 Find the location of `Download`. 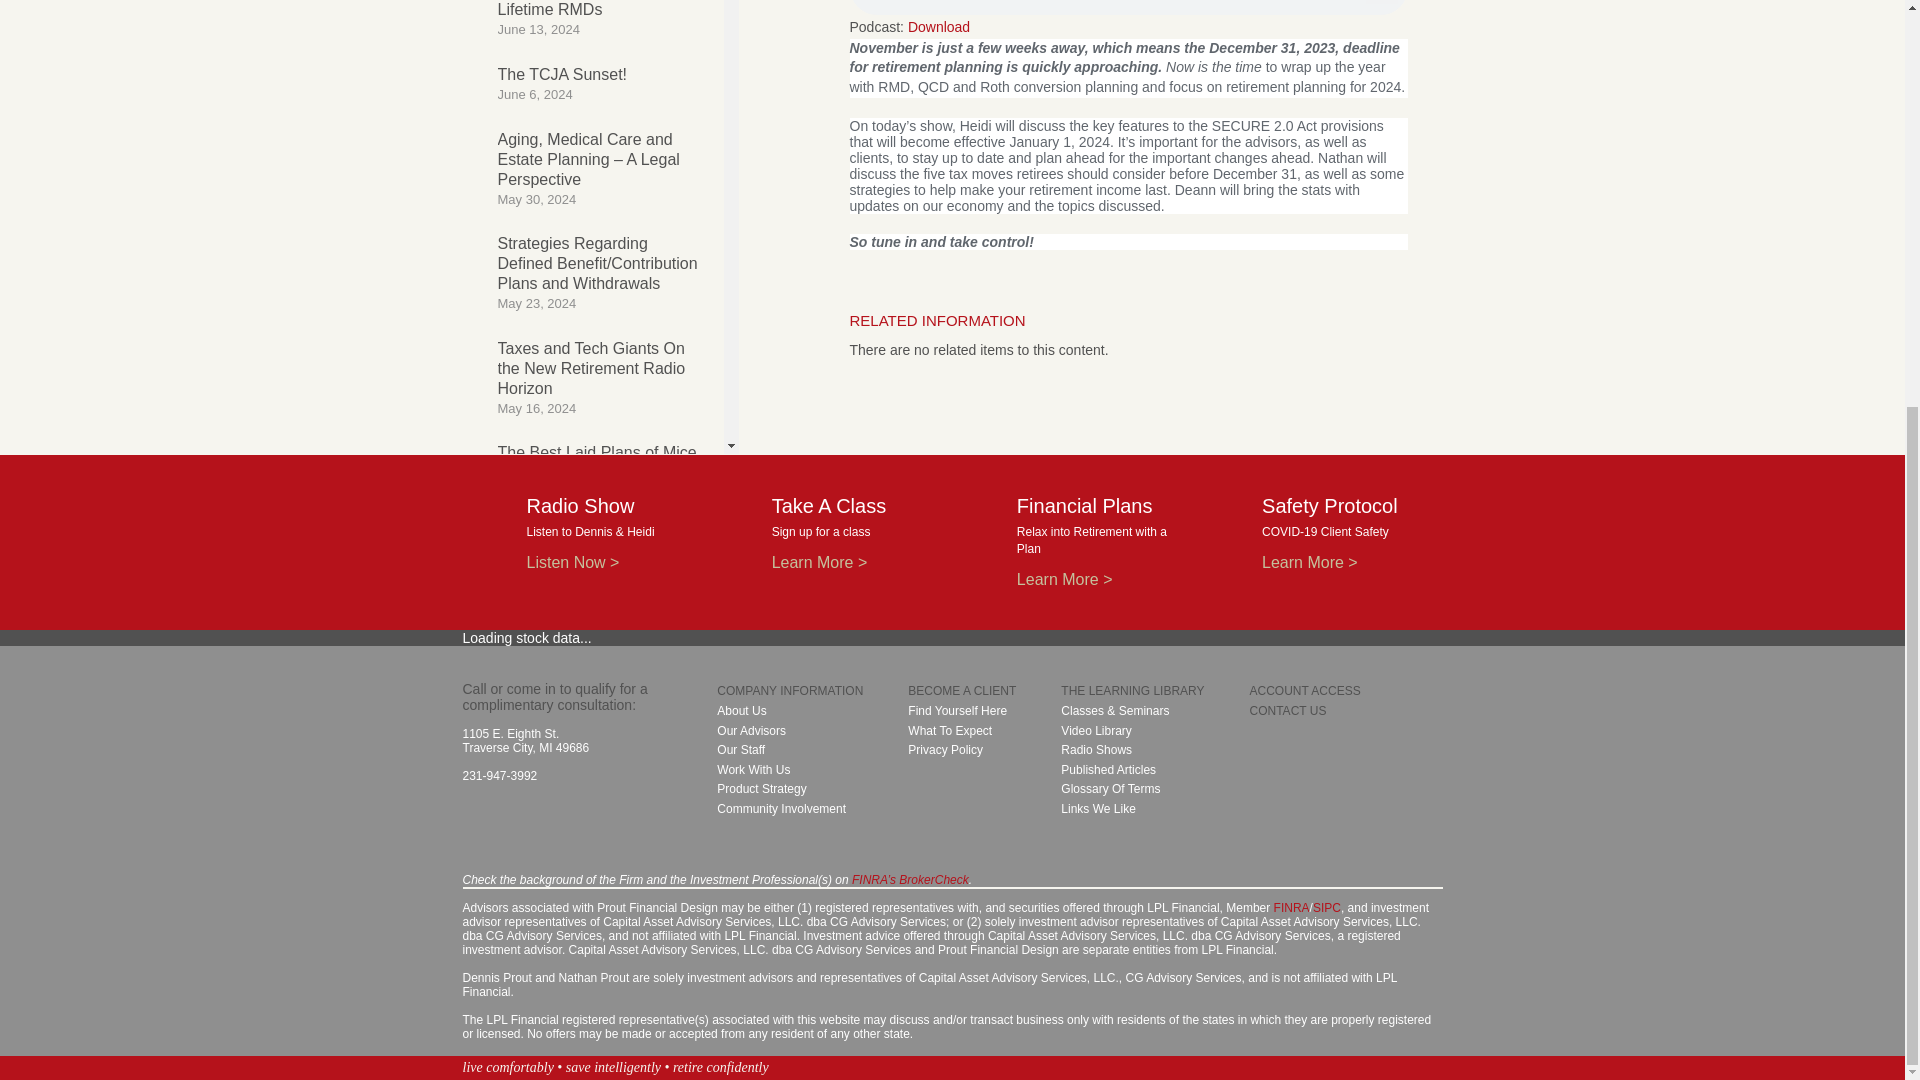

Download is located at coordinates (938, 26).